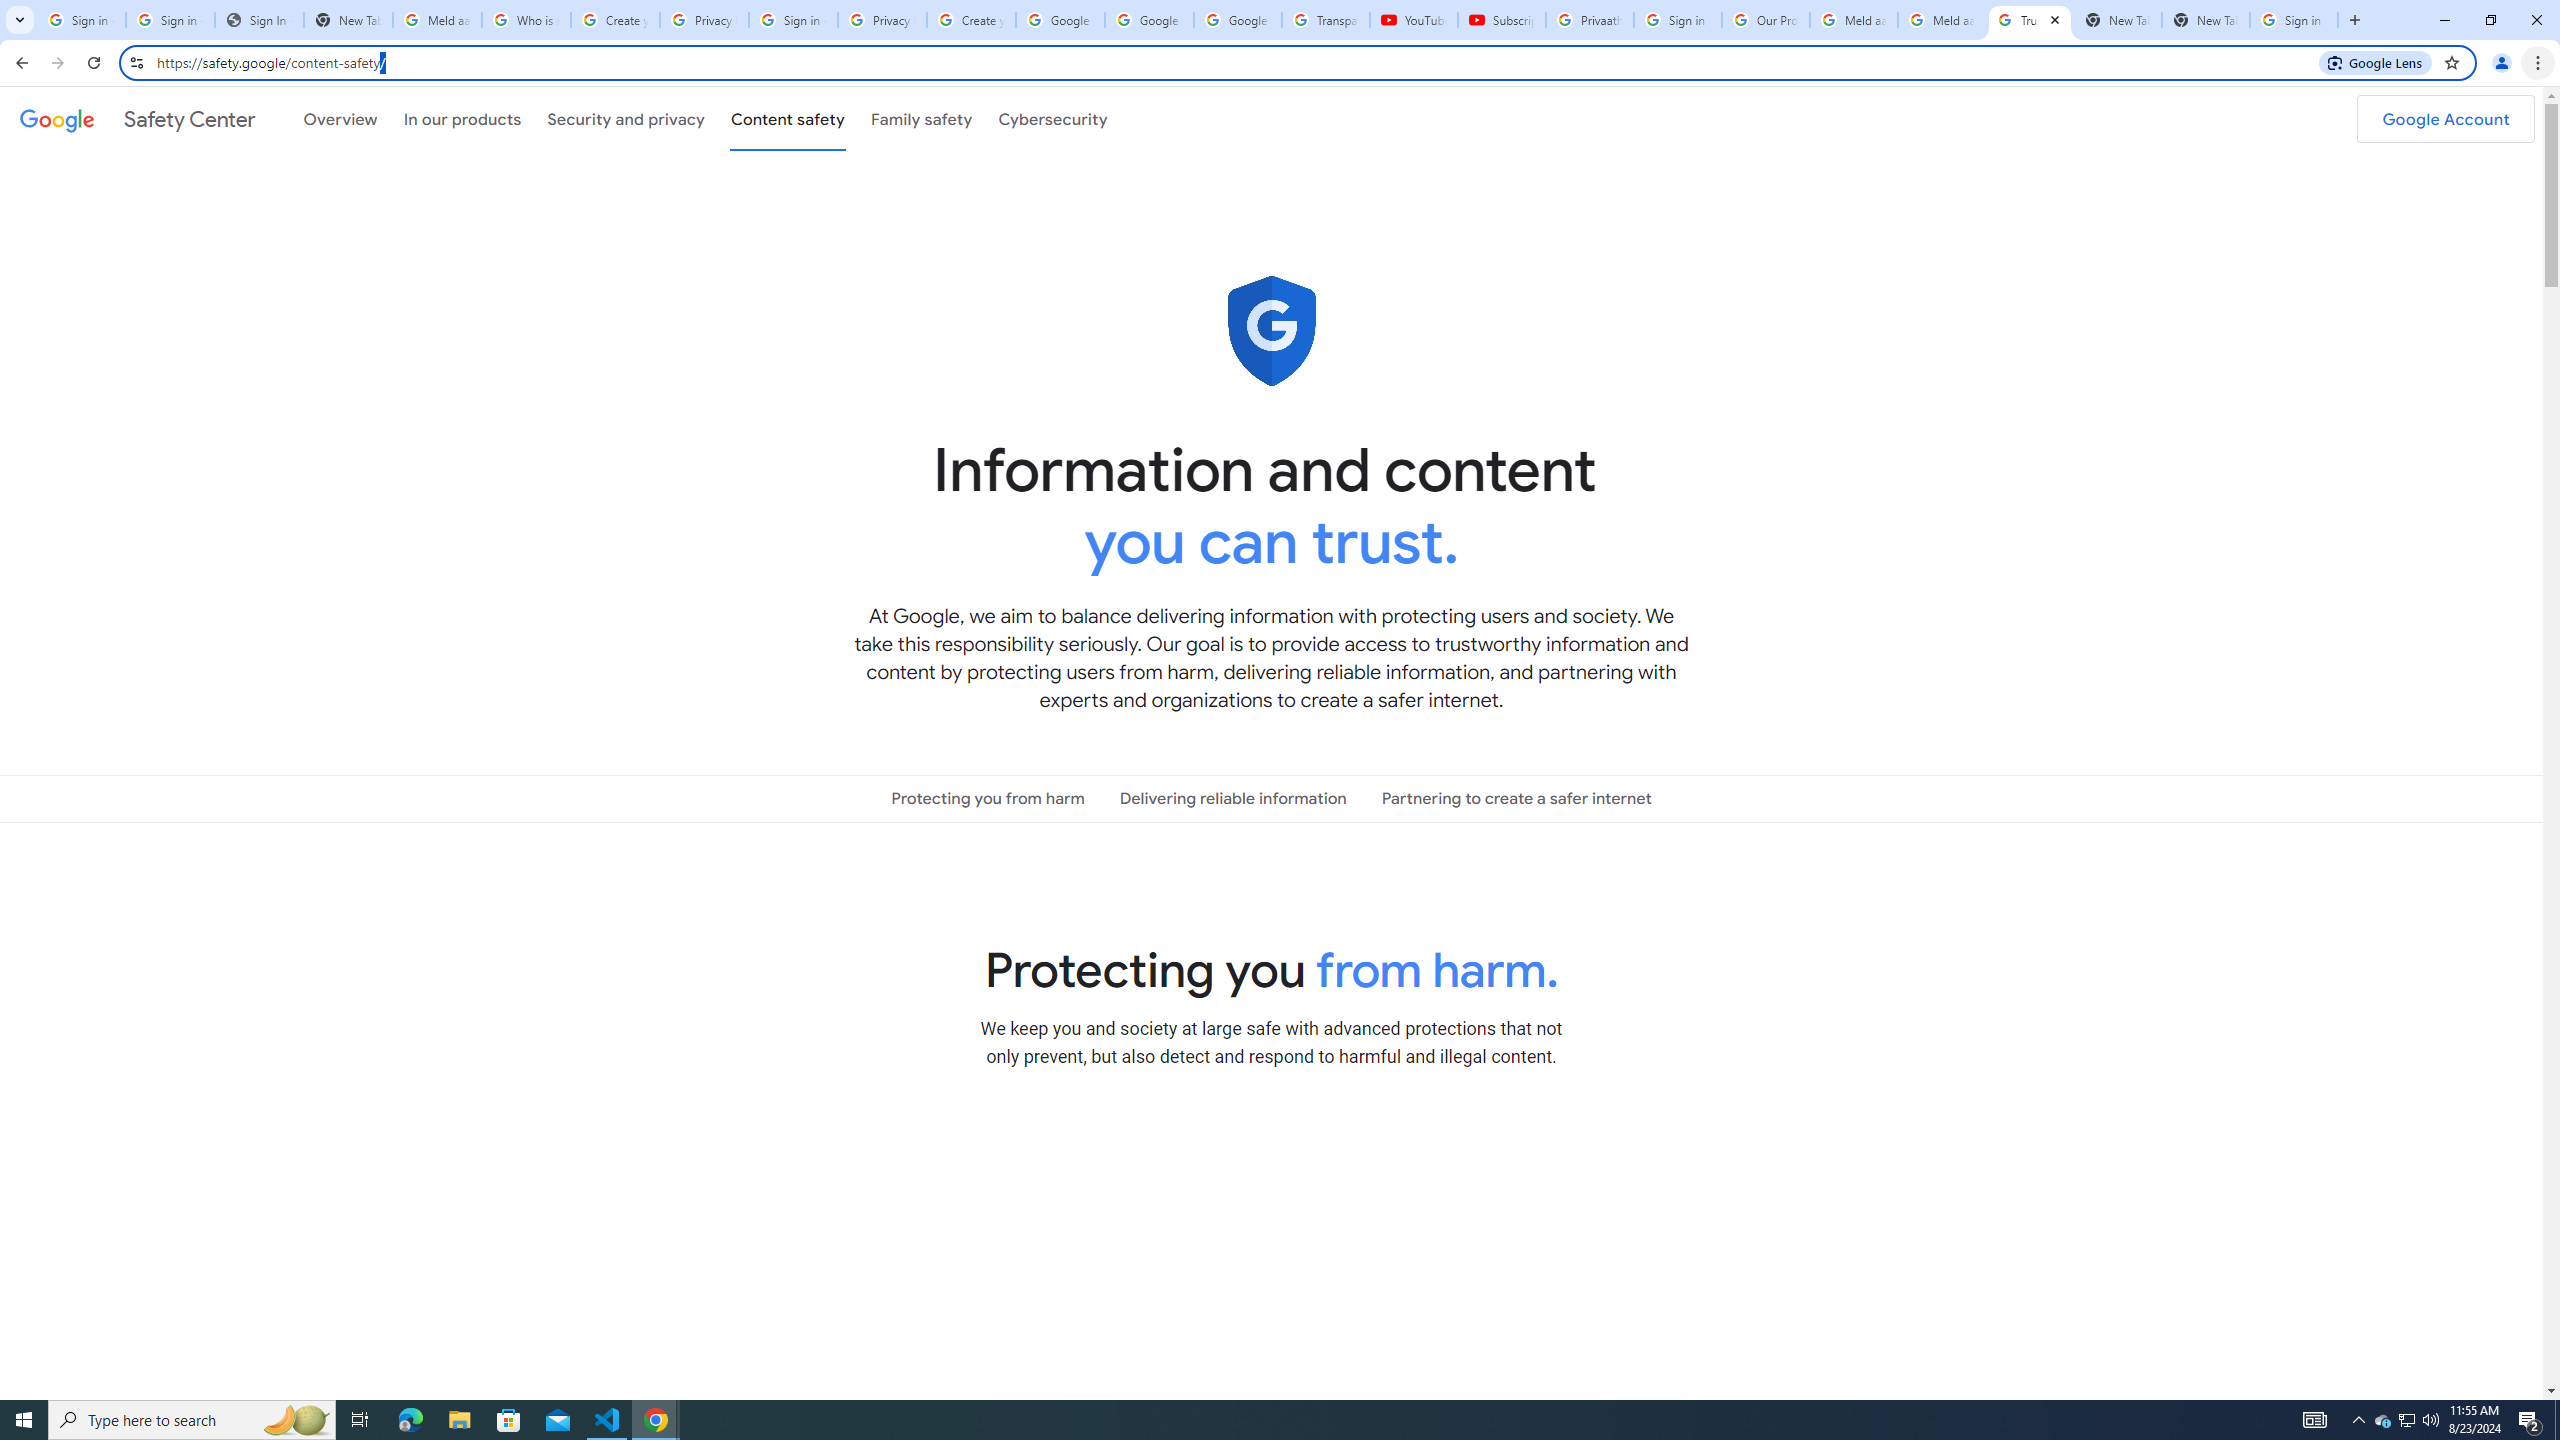  What do you see at coordinates (1053, 118) in the screenshot?
I see `Cybersecurity` at bounding box center [1053, 118].